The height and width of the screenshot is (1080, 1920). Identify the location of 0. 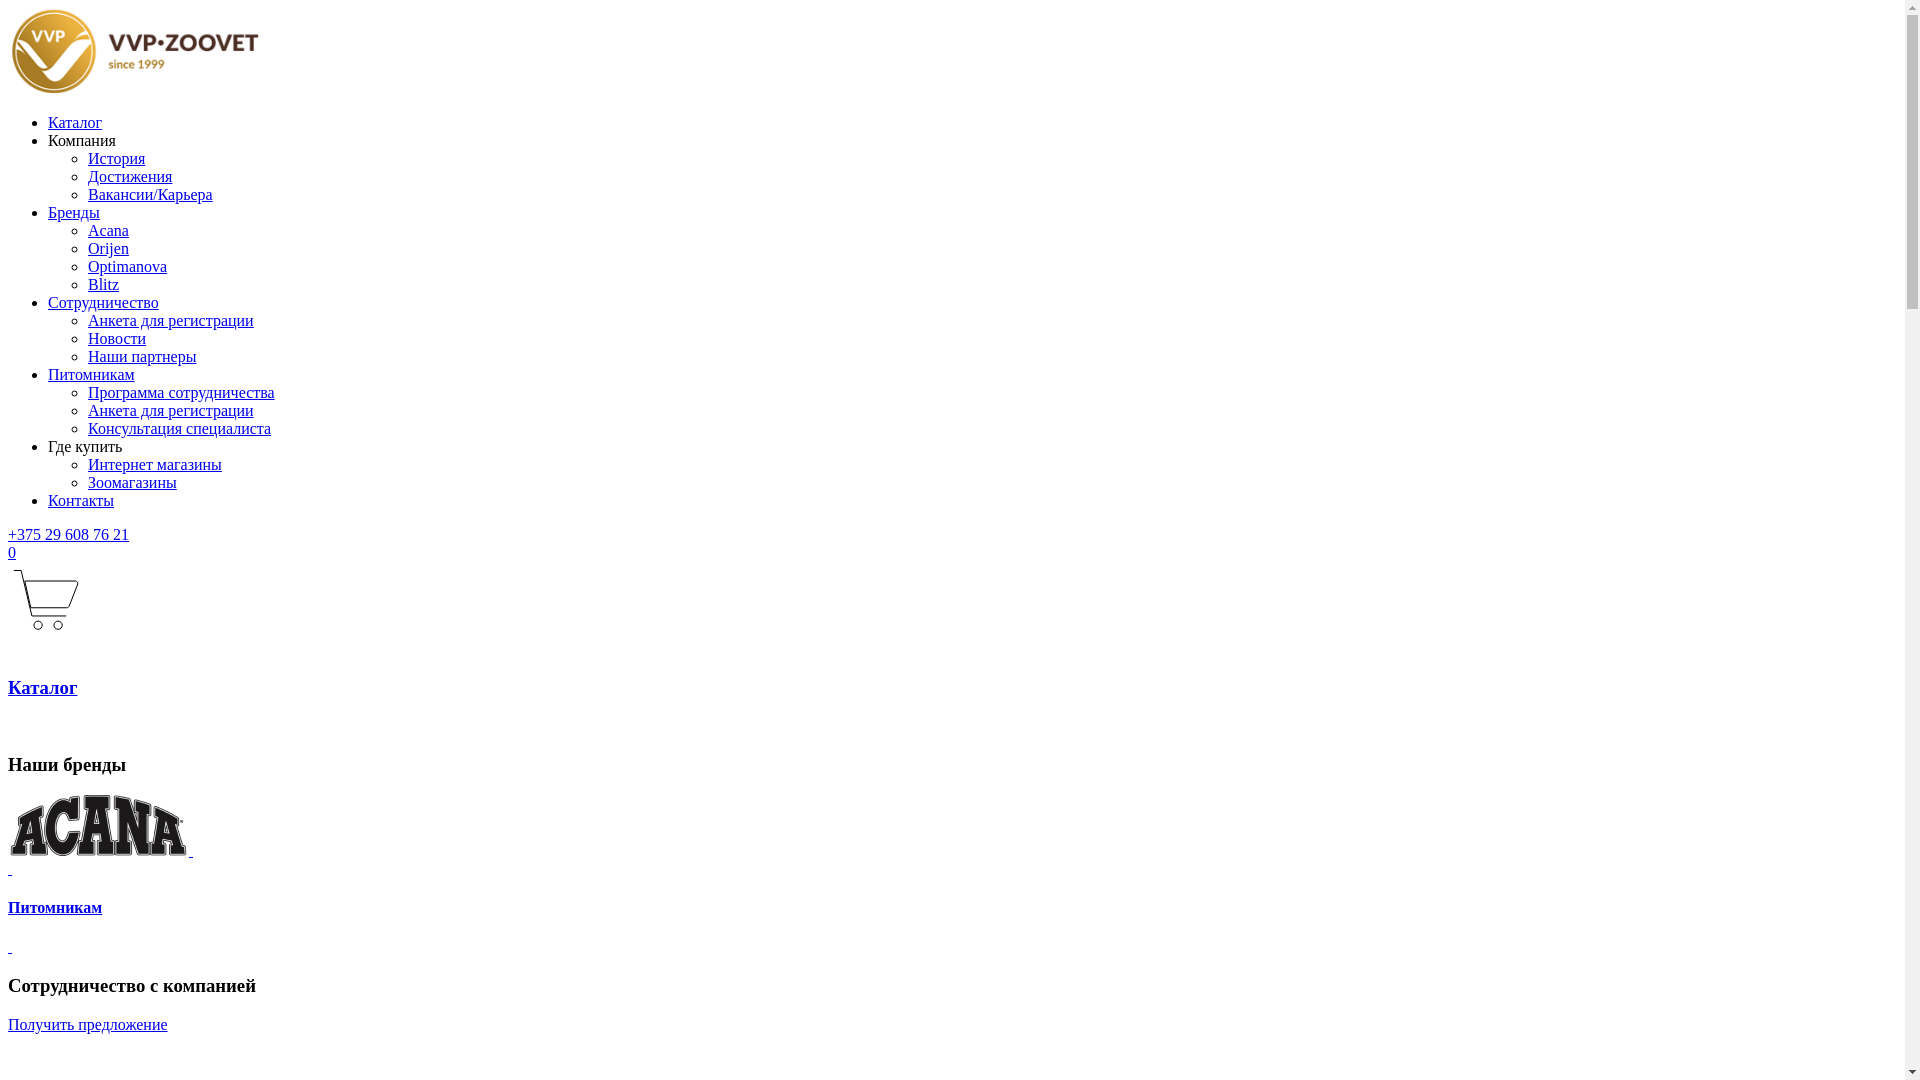
(952, 592).